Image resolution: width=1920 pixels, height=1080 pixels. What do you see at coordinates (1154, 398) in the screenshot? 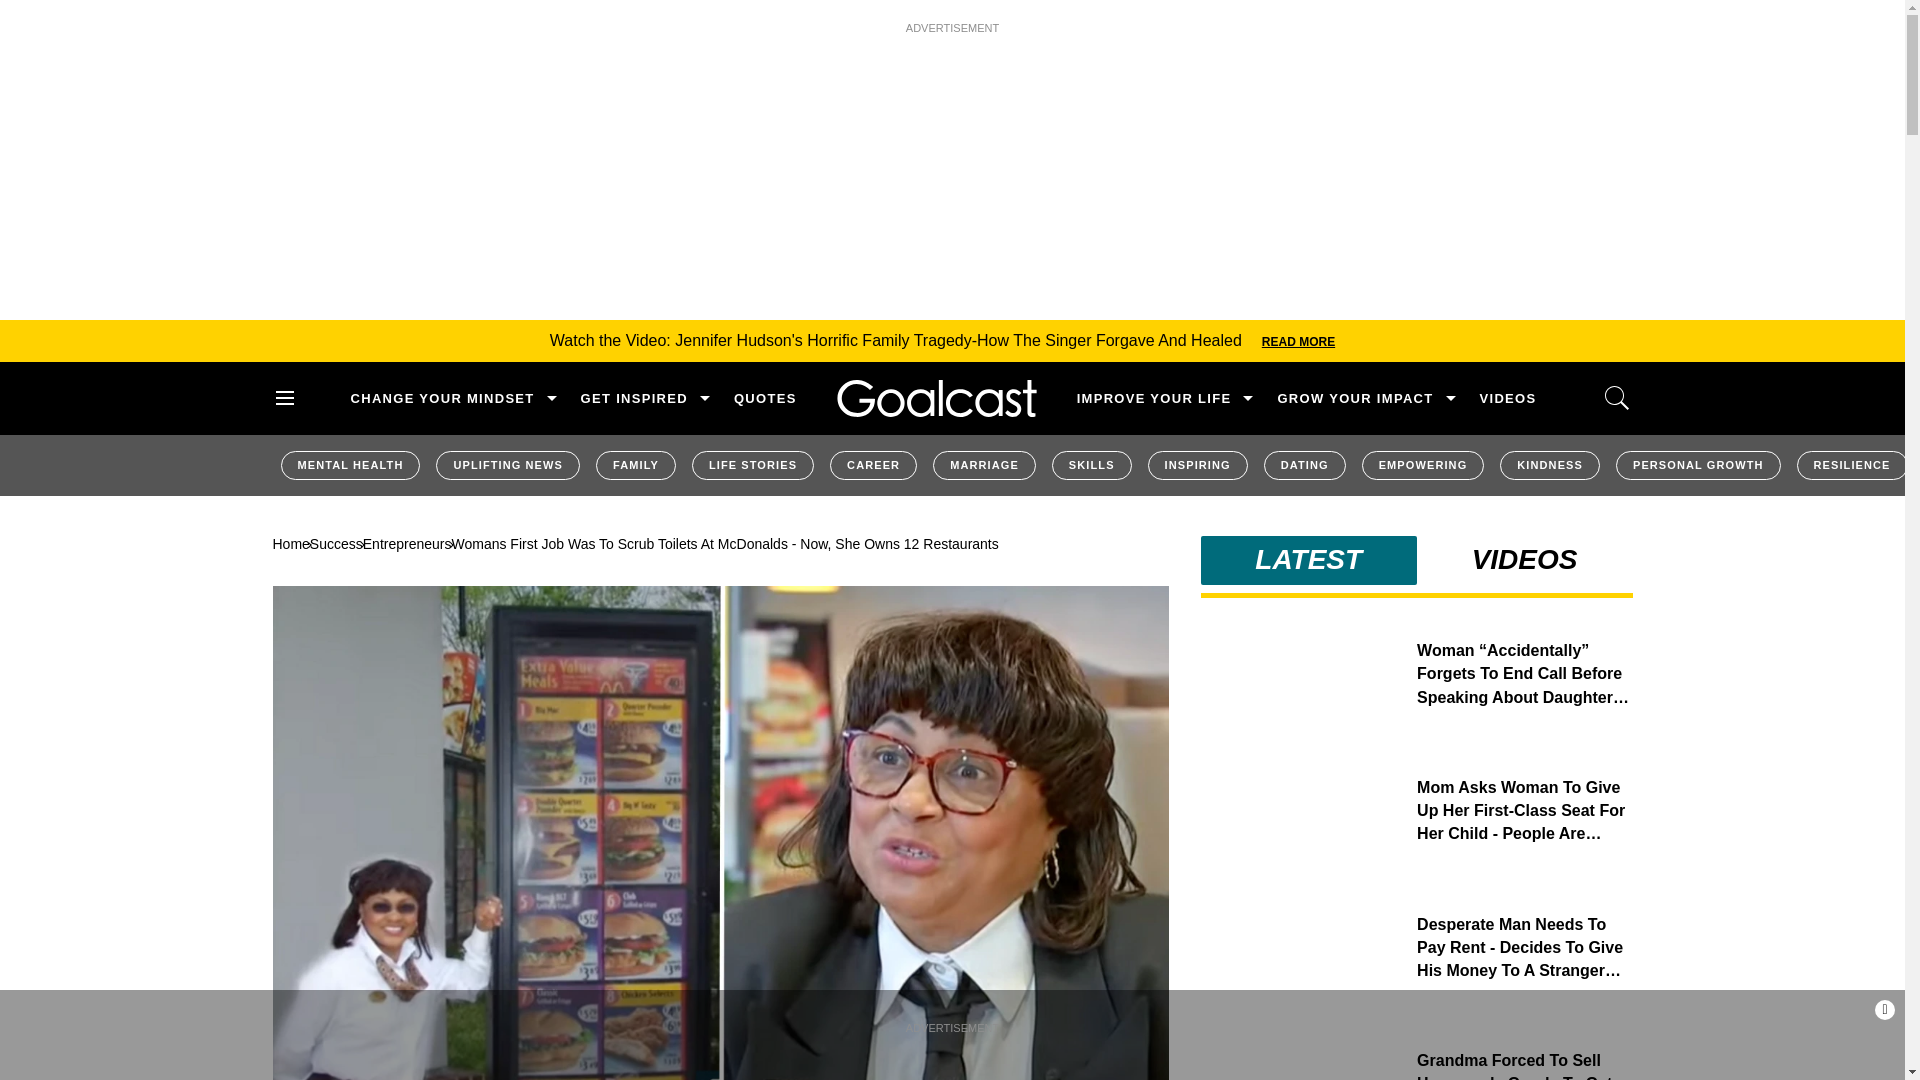
I see `IMPROVE YOUR LIFE` at bounding box center [1154, 398].